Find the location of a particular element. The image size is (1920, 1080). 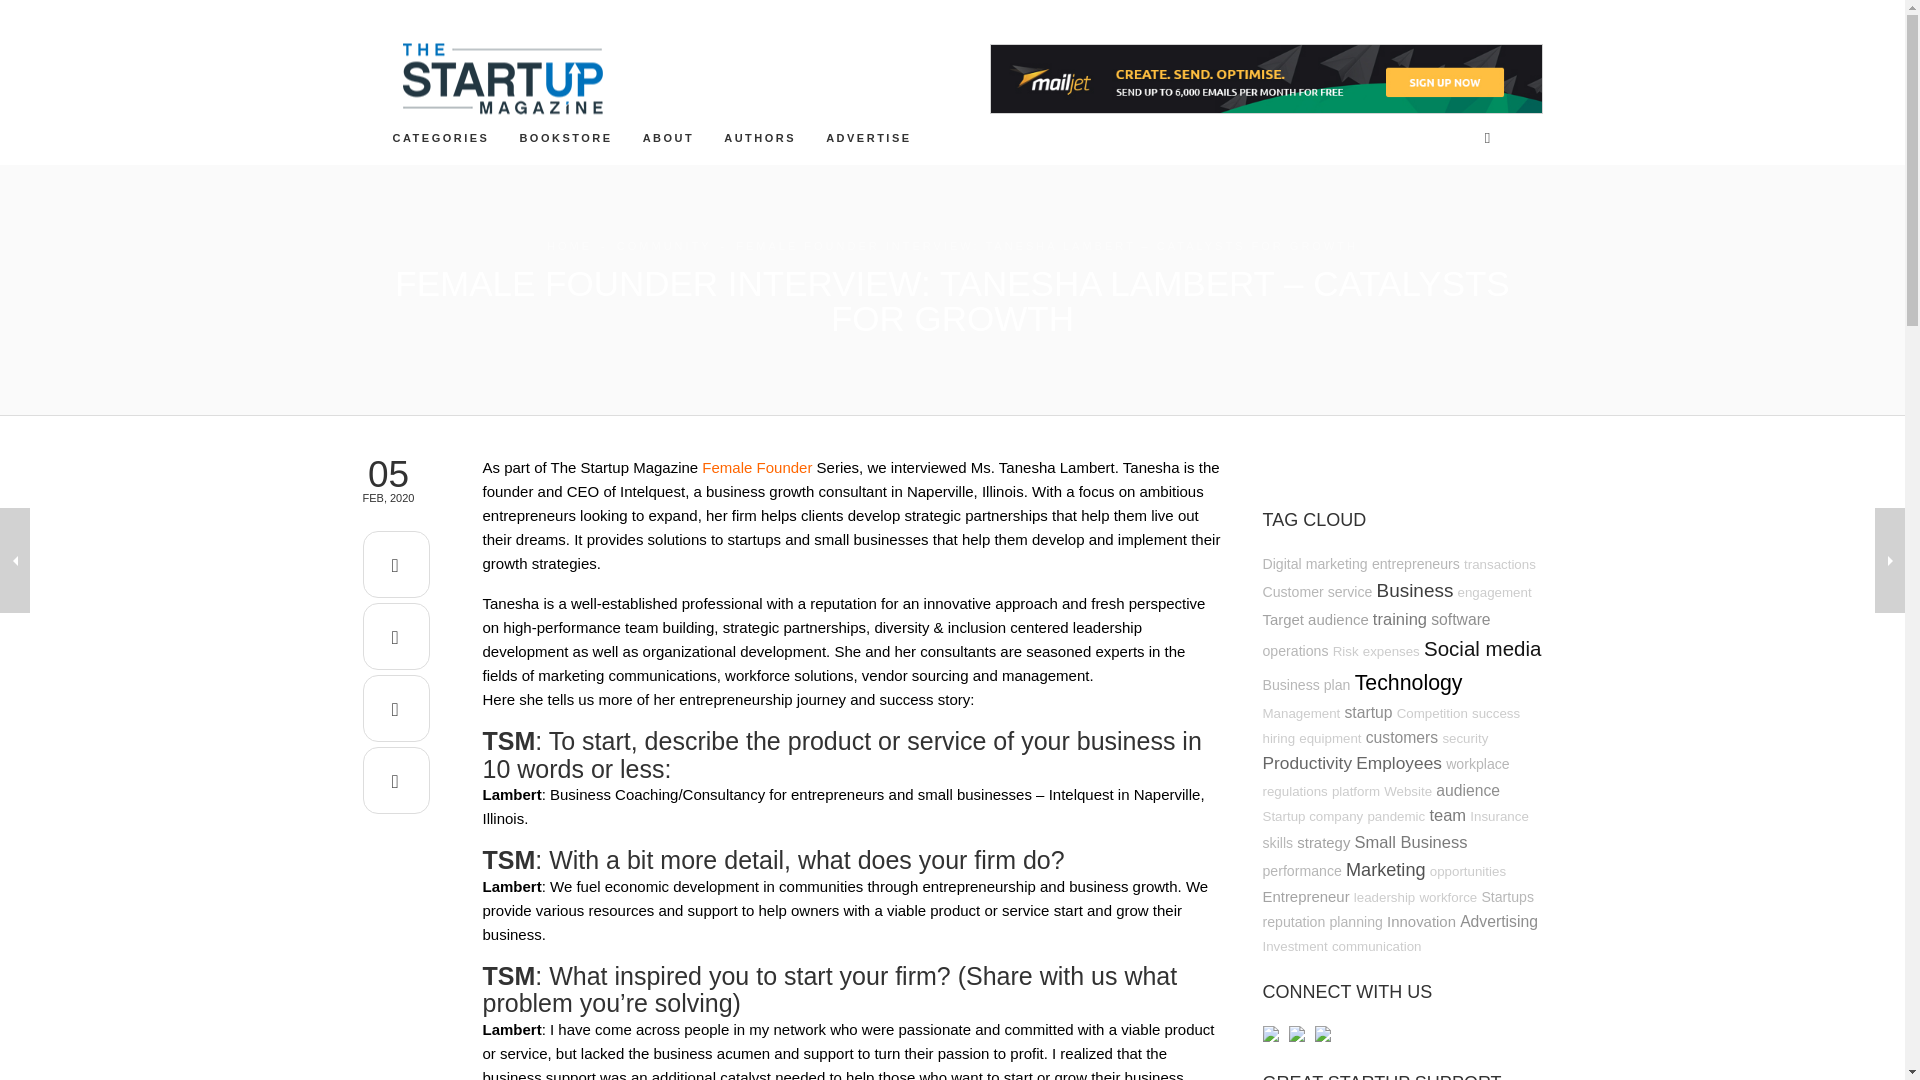

152 topics is located at coordinates (1500, 564).